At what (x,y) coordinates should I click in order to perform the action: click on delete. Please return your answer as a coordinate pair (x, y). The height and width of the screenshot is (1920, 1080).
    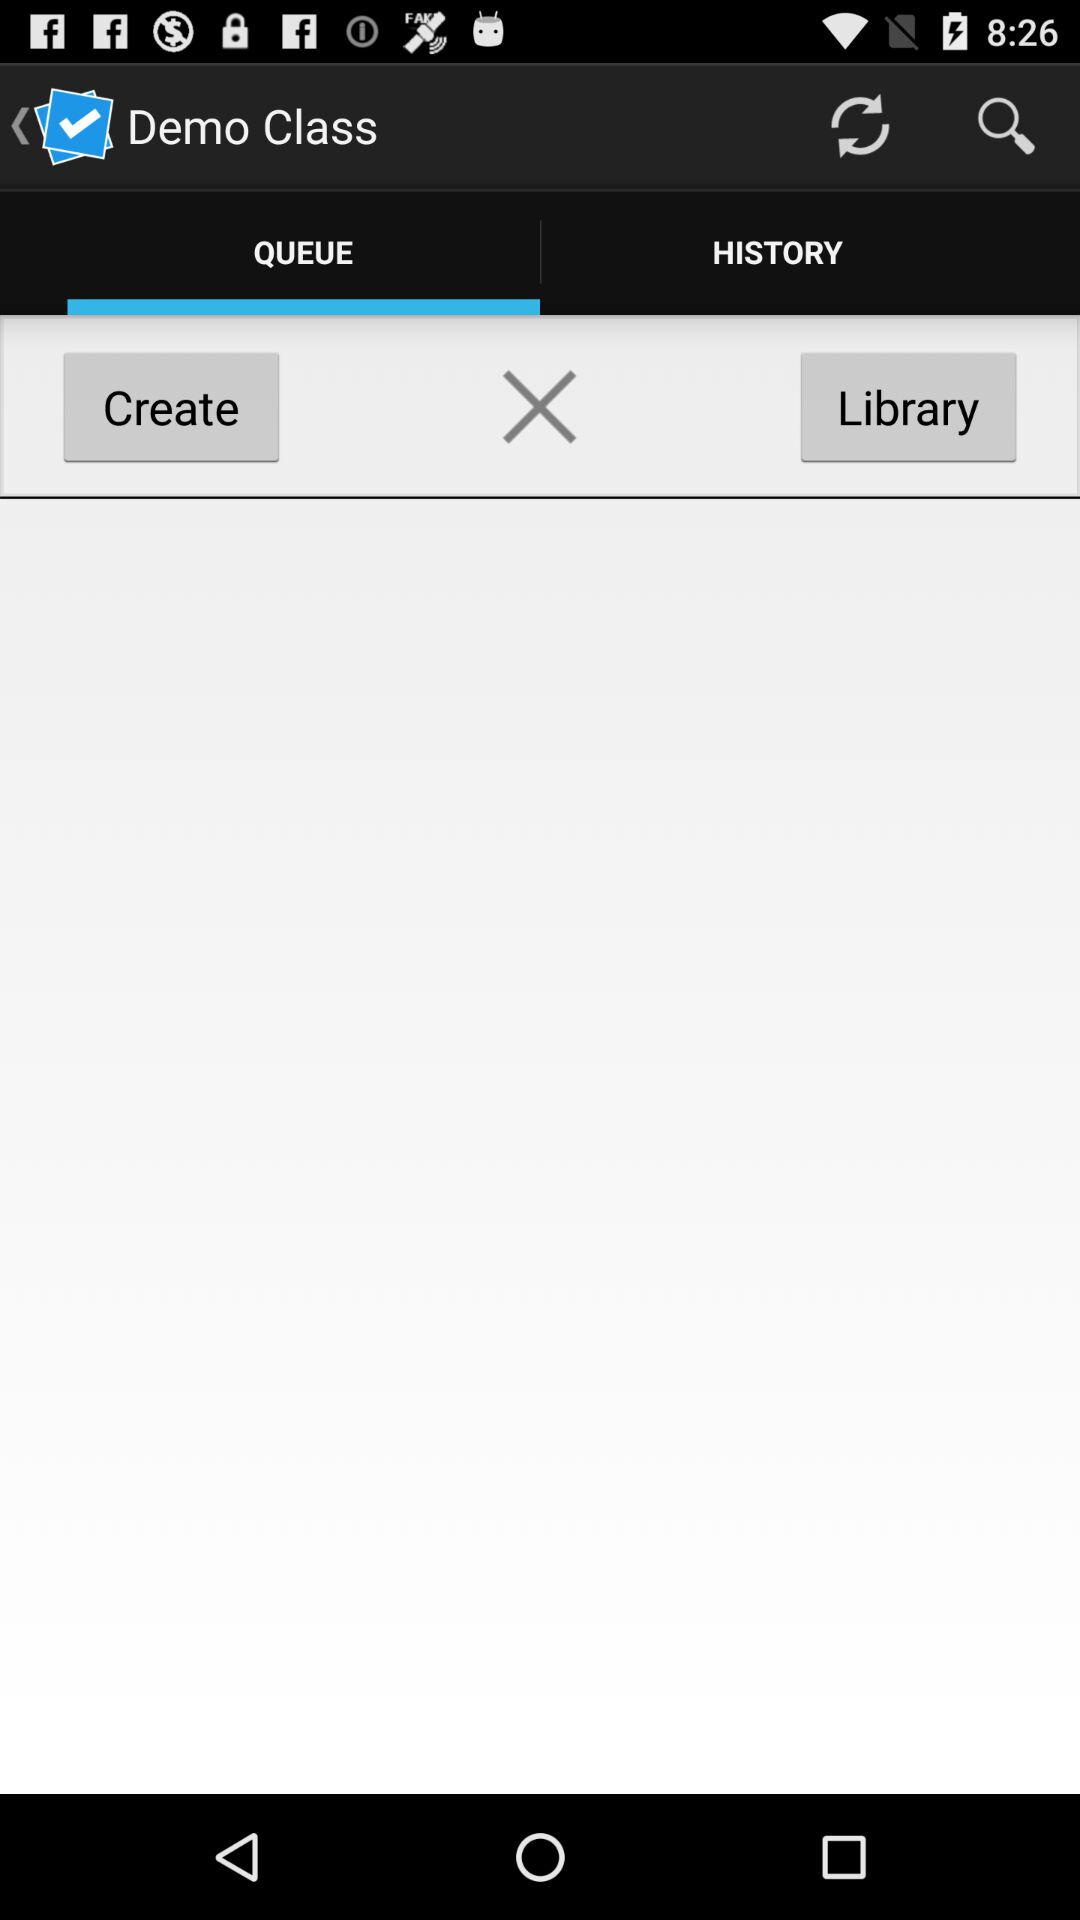
    Looking at the image, I should click on (540, 406).